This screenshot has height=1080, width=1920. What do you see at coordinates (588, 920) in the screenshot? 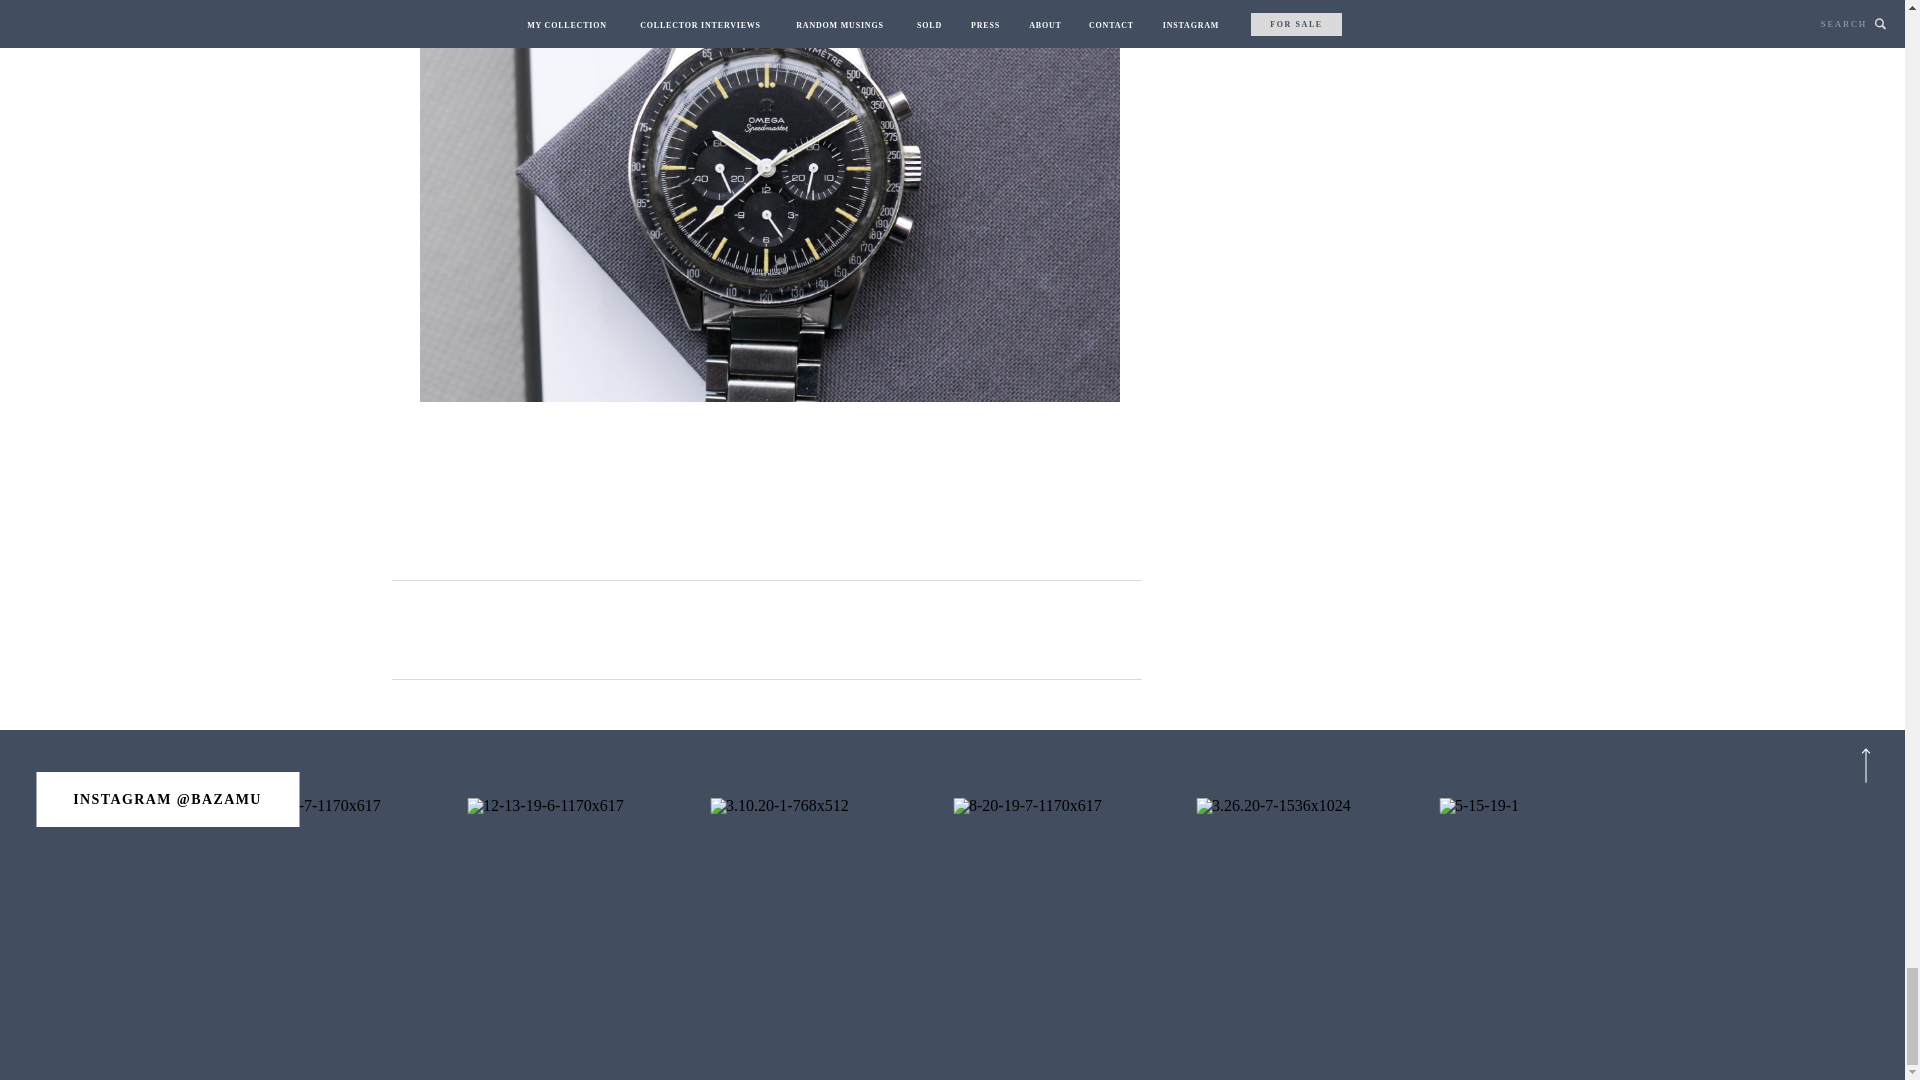
I see `12-13-19-6-1170x617` at bounding box center [588, 920].